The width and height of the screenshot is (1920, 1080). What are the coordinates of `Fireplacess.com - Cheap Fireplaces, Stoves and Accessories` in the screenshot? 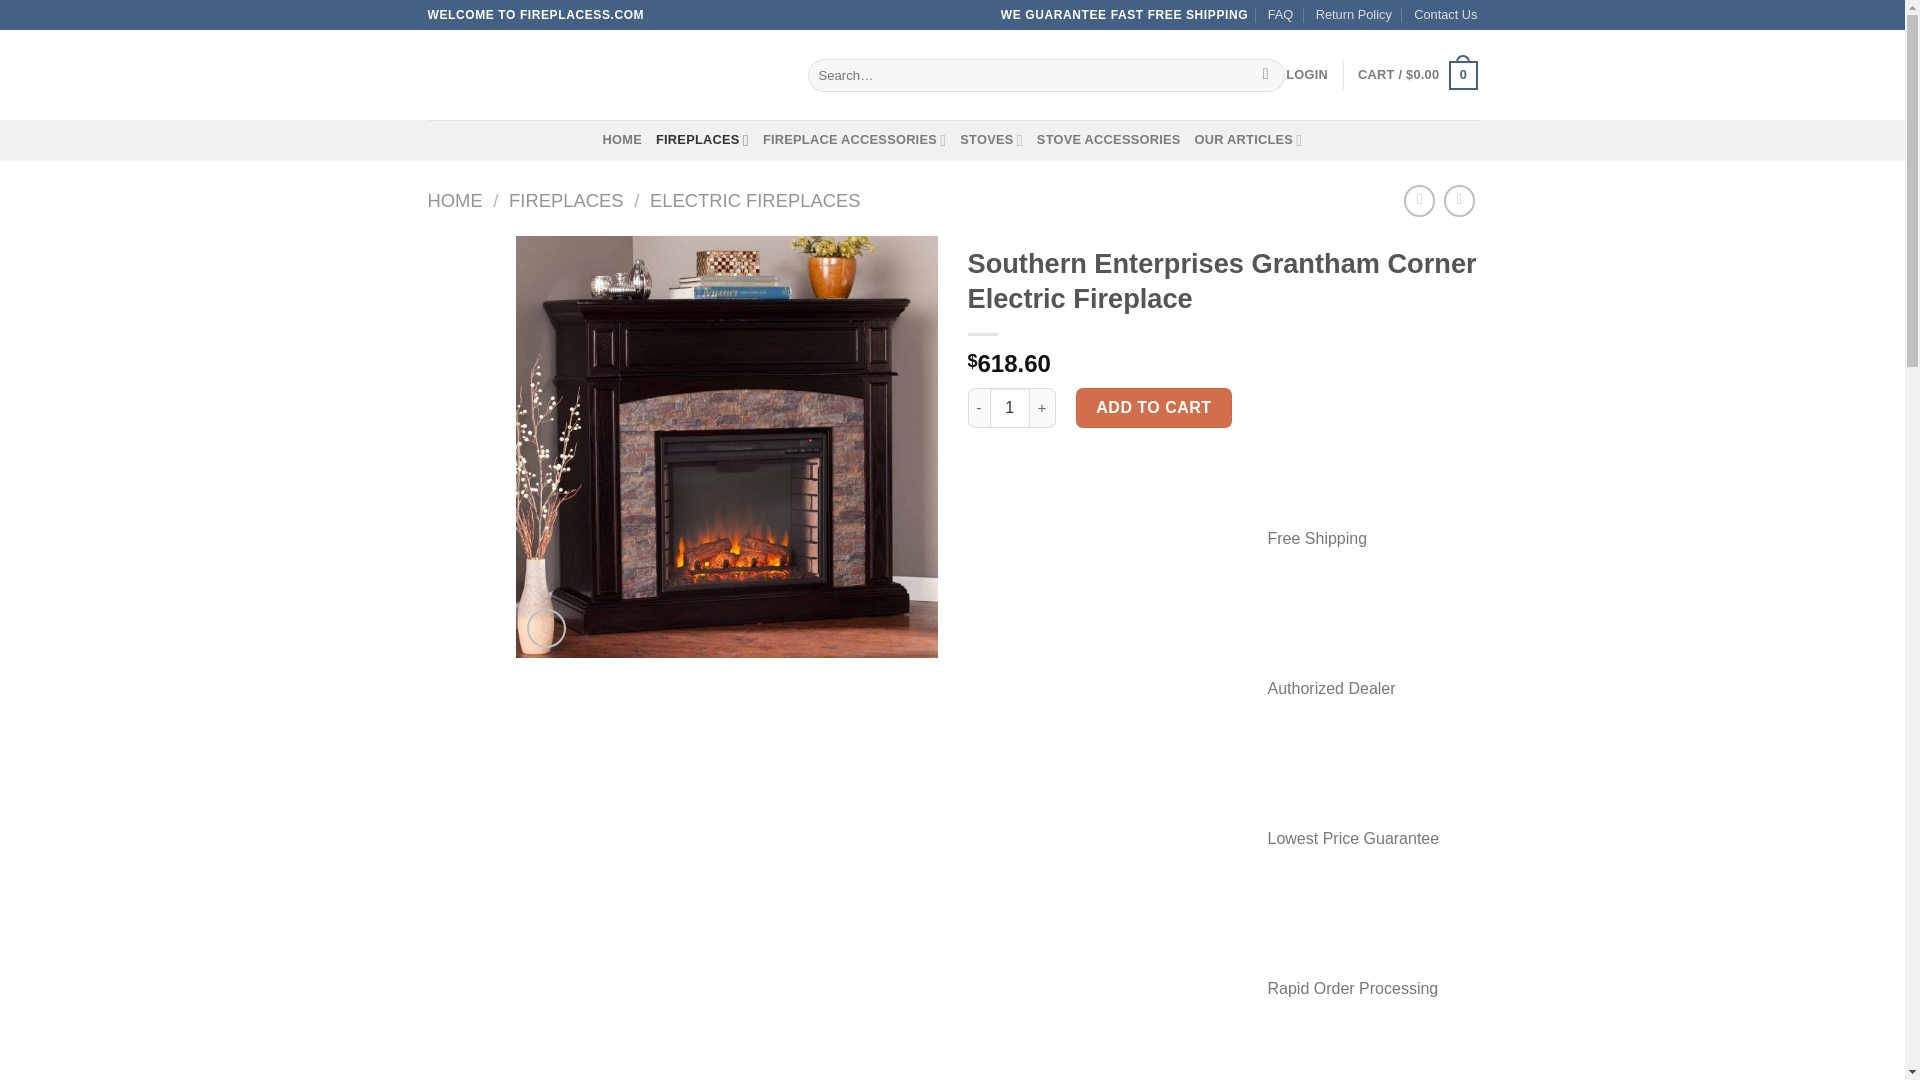 It's located at (602, 74).